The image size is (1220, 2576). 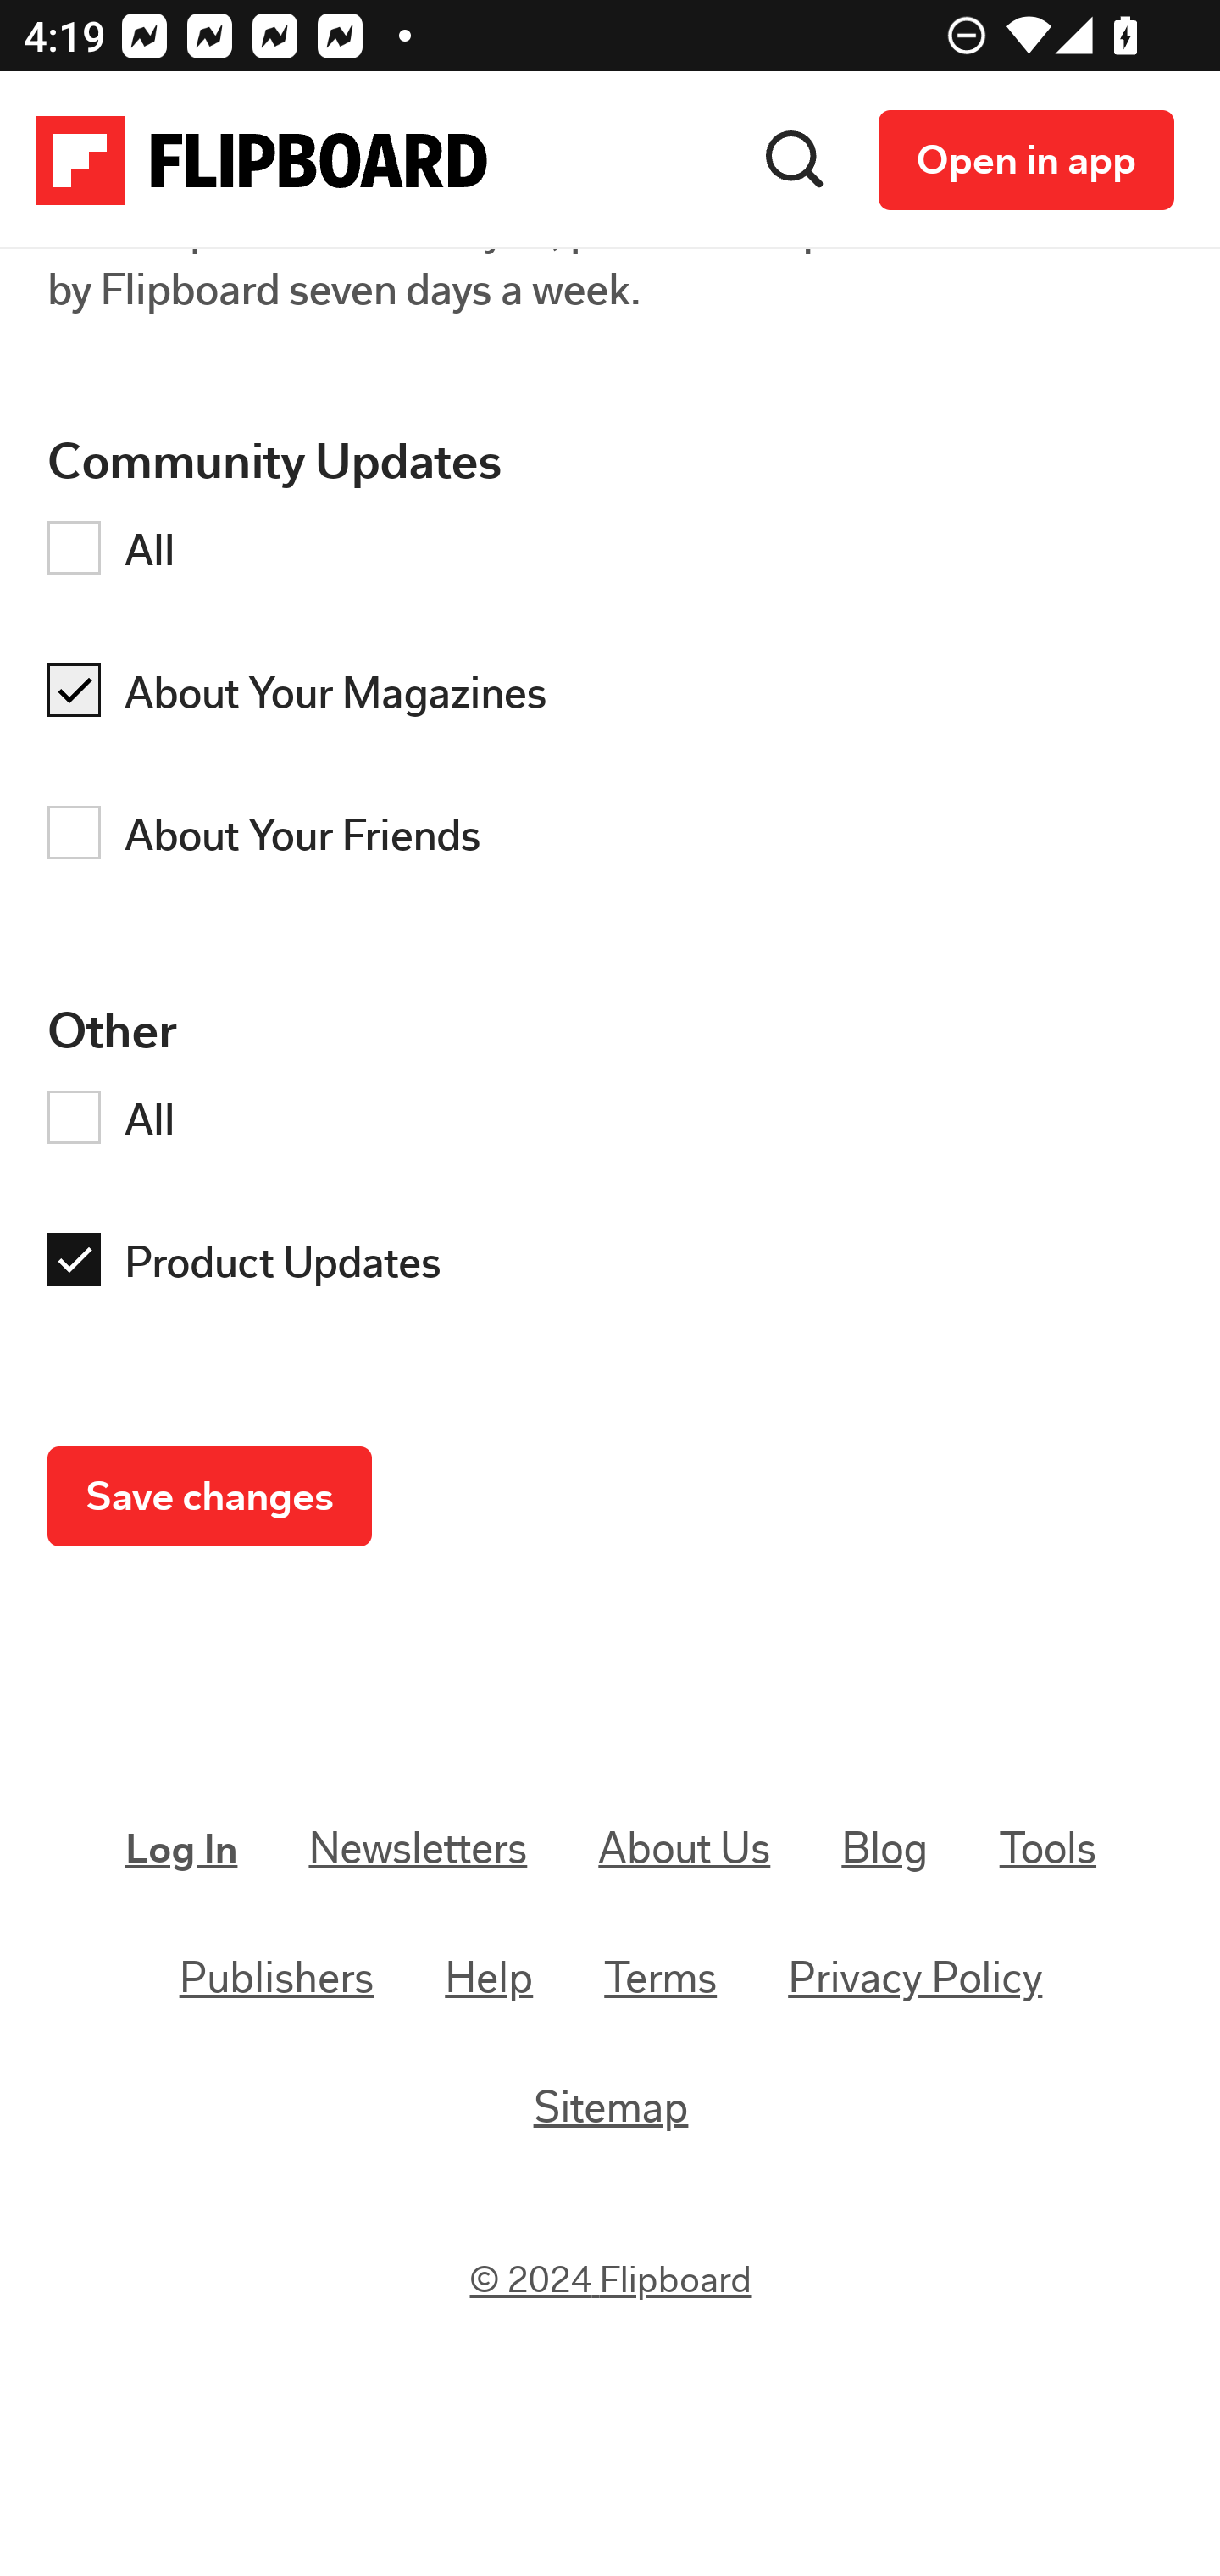 I want to click on Privacy Policy, so click(x=915, y=1978).